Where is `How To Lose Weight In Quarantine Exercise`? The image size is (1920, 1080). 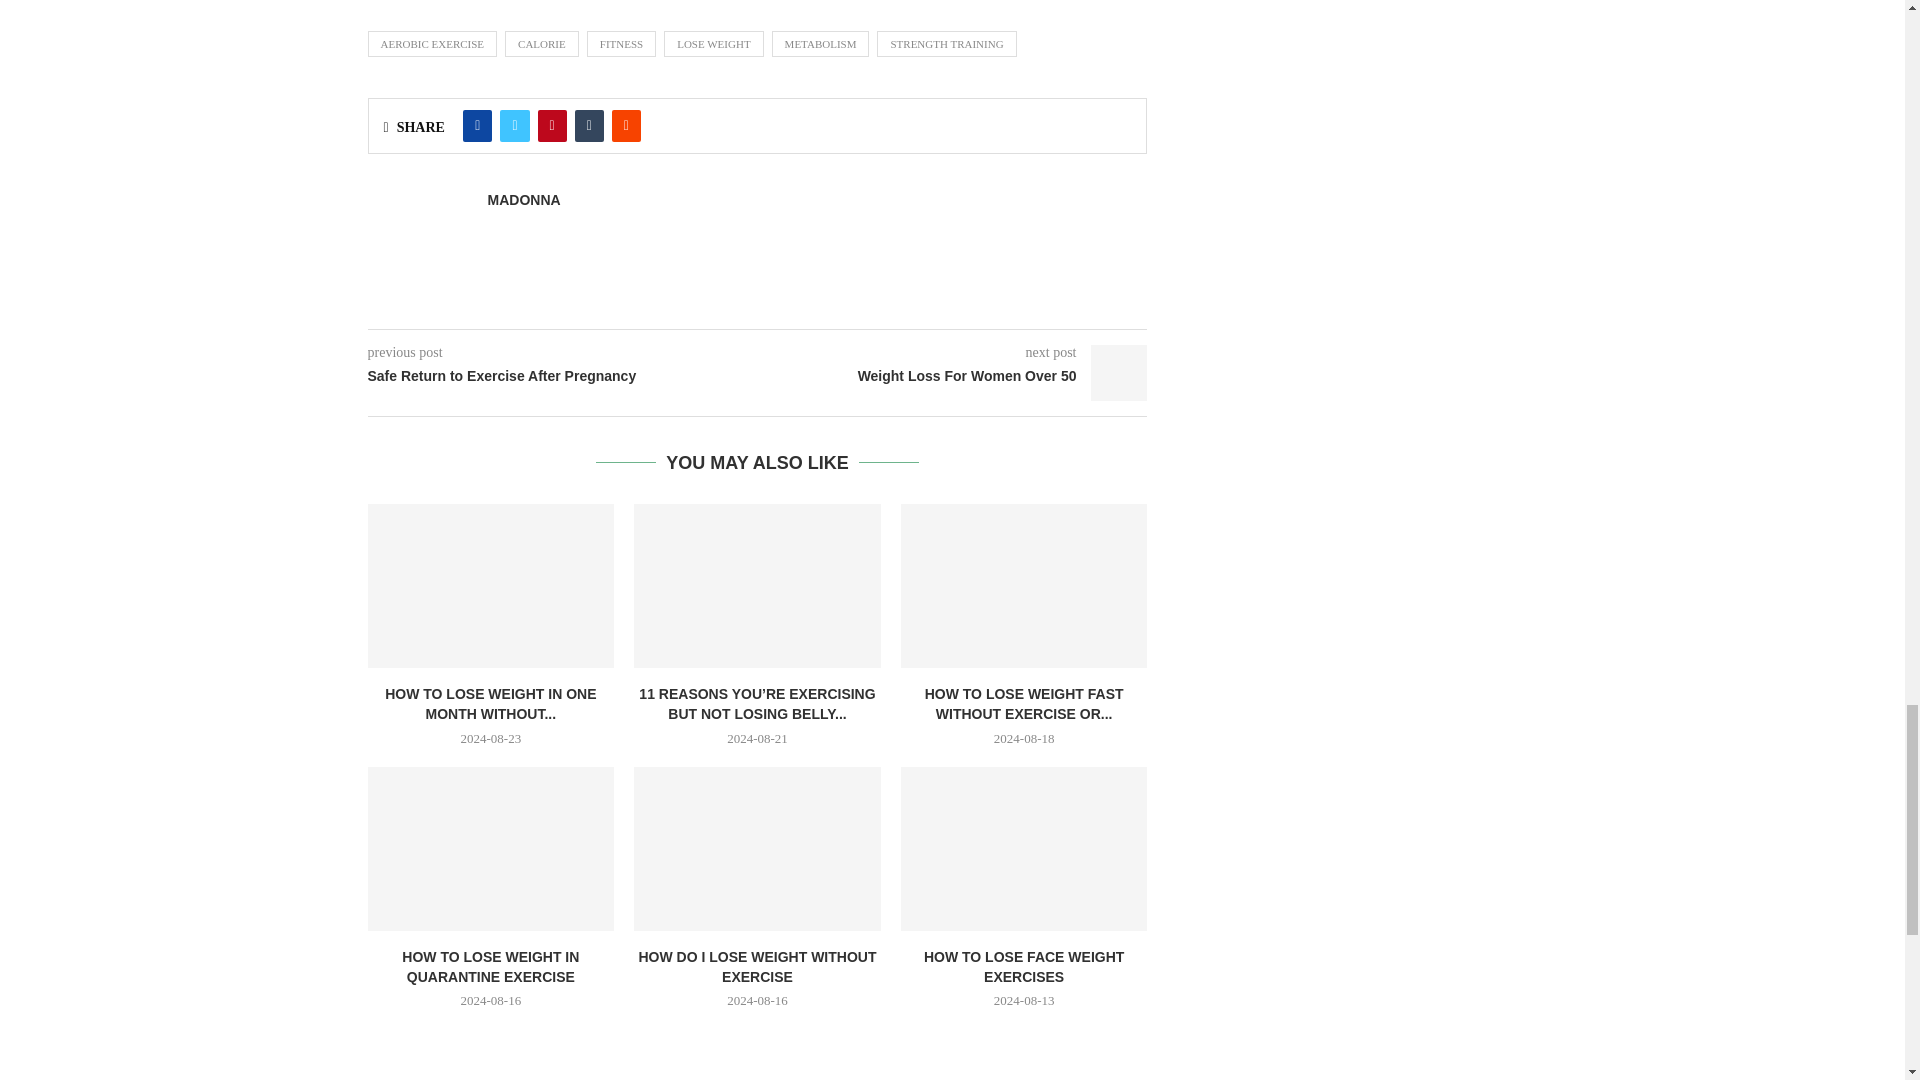 How To Lose Weight In Quarantine Exercise is located at coordinates (491, 848).